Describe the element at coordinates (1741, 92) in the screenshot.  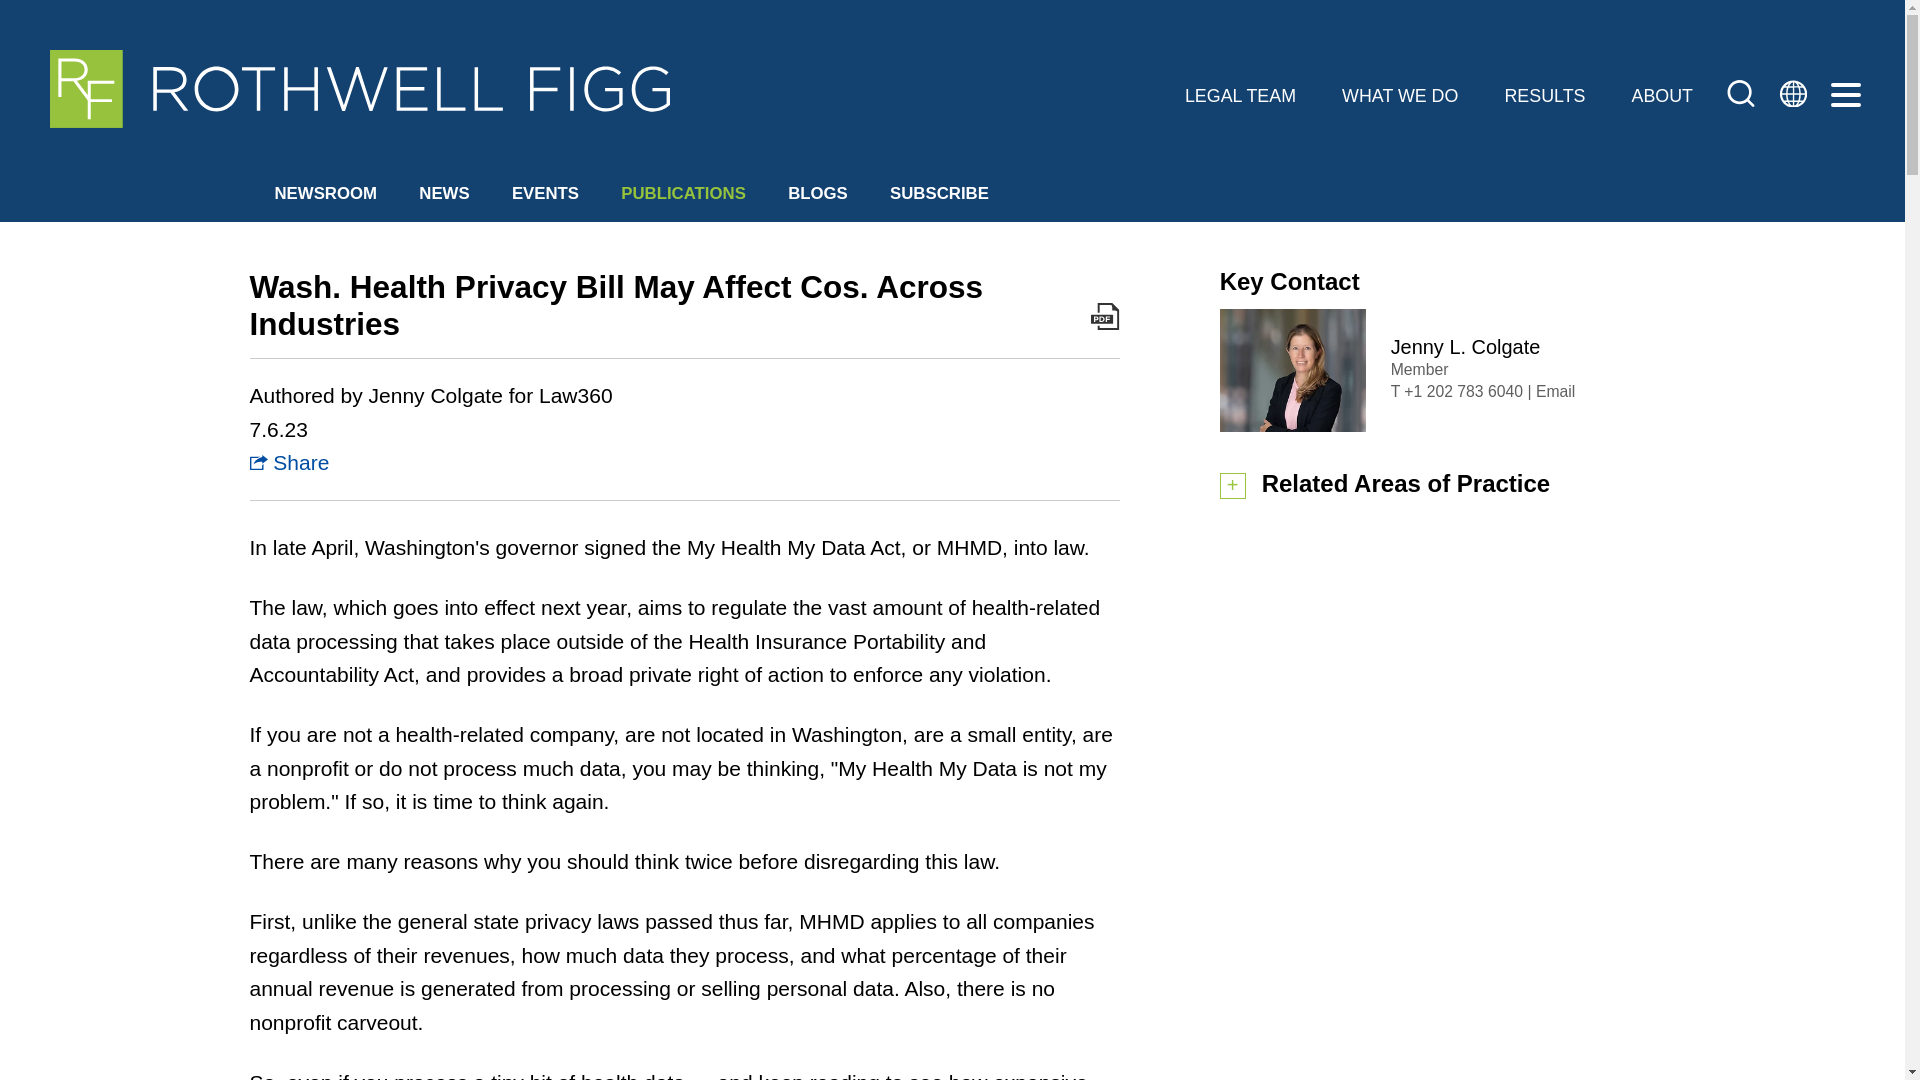
I see `SEARCH` at that location.